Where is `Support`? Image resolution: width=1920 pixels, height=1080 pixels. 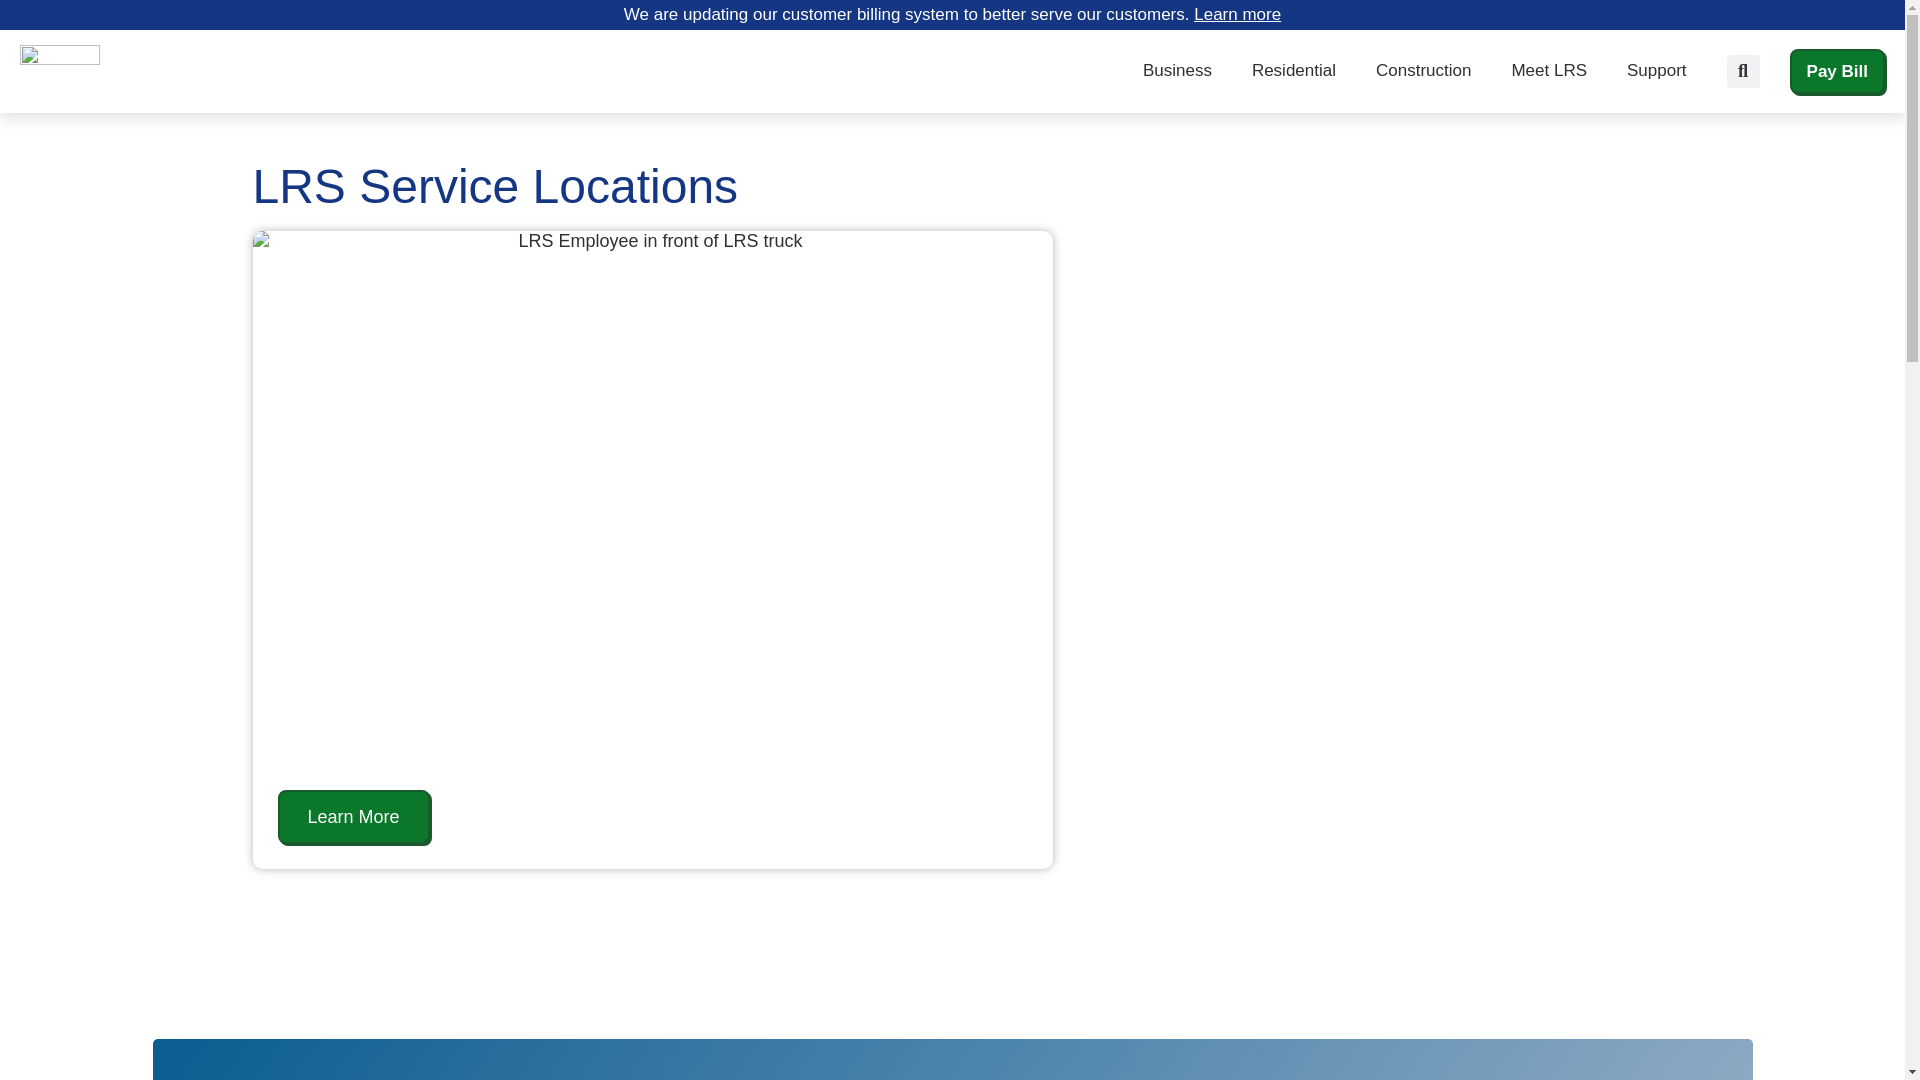 Support is located at coordinates (1656, 70).